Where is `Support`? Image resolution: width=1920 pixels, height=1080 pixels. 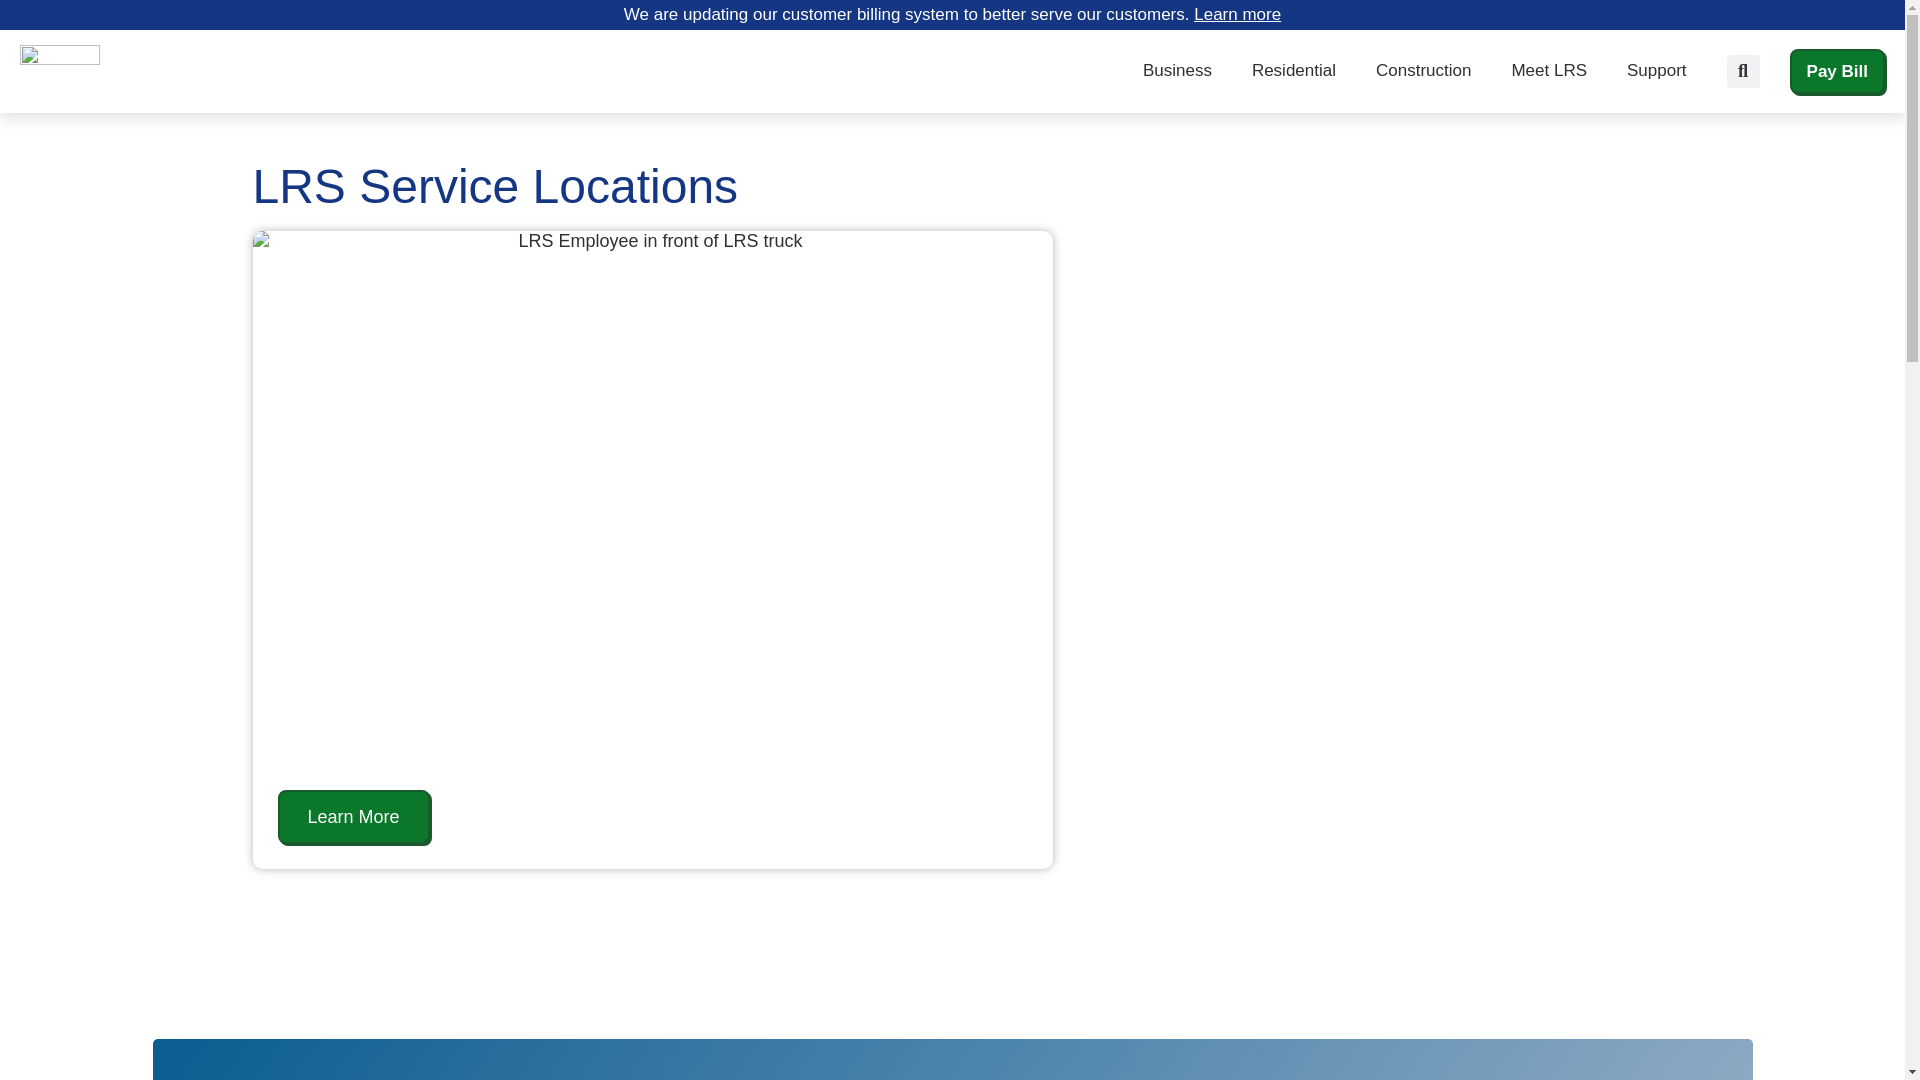 Support is located at coordinates (1656, 70).